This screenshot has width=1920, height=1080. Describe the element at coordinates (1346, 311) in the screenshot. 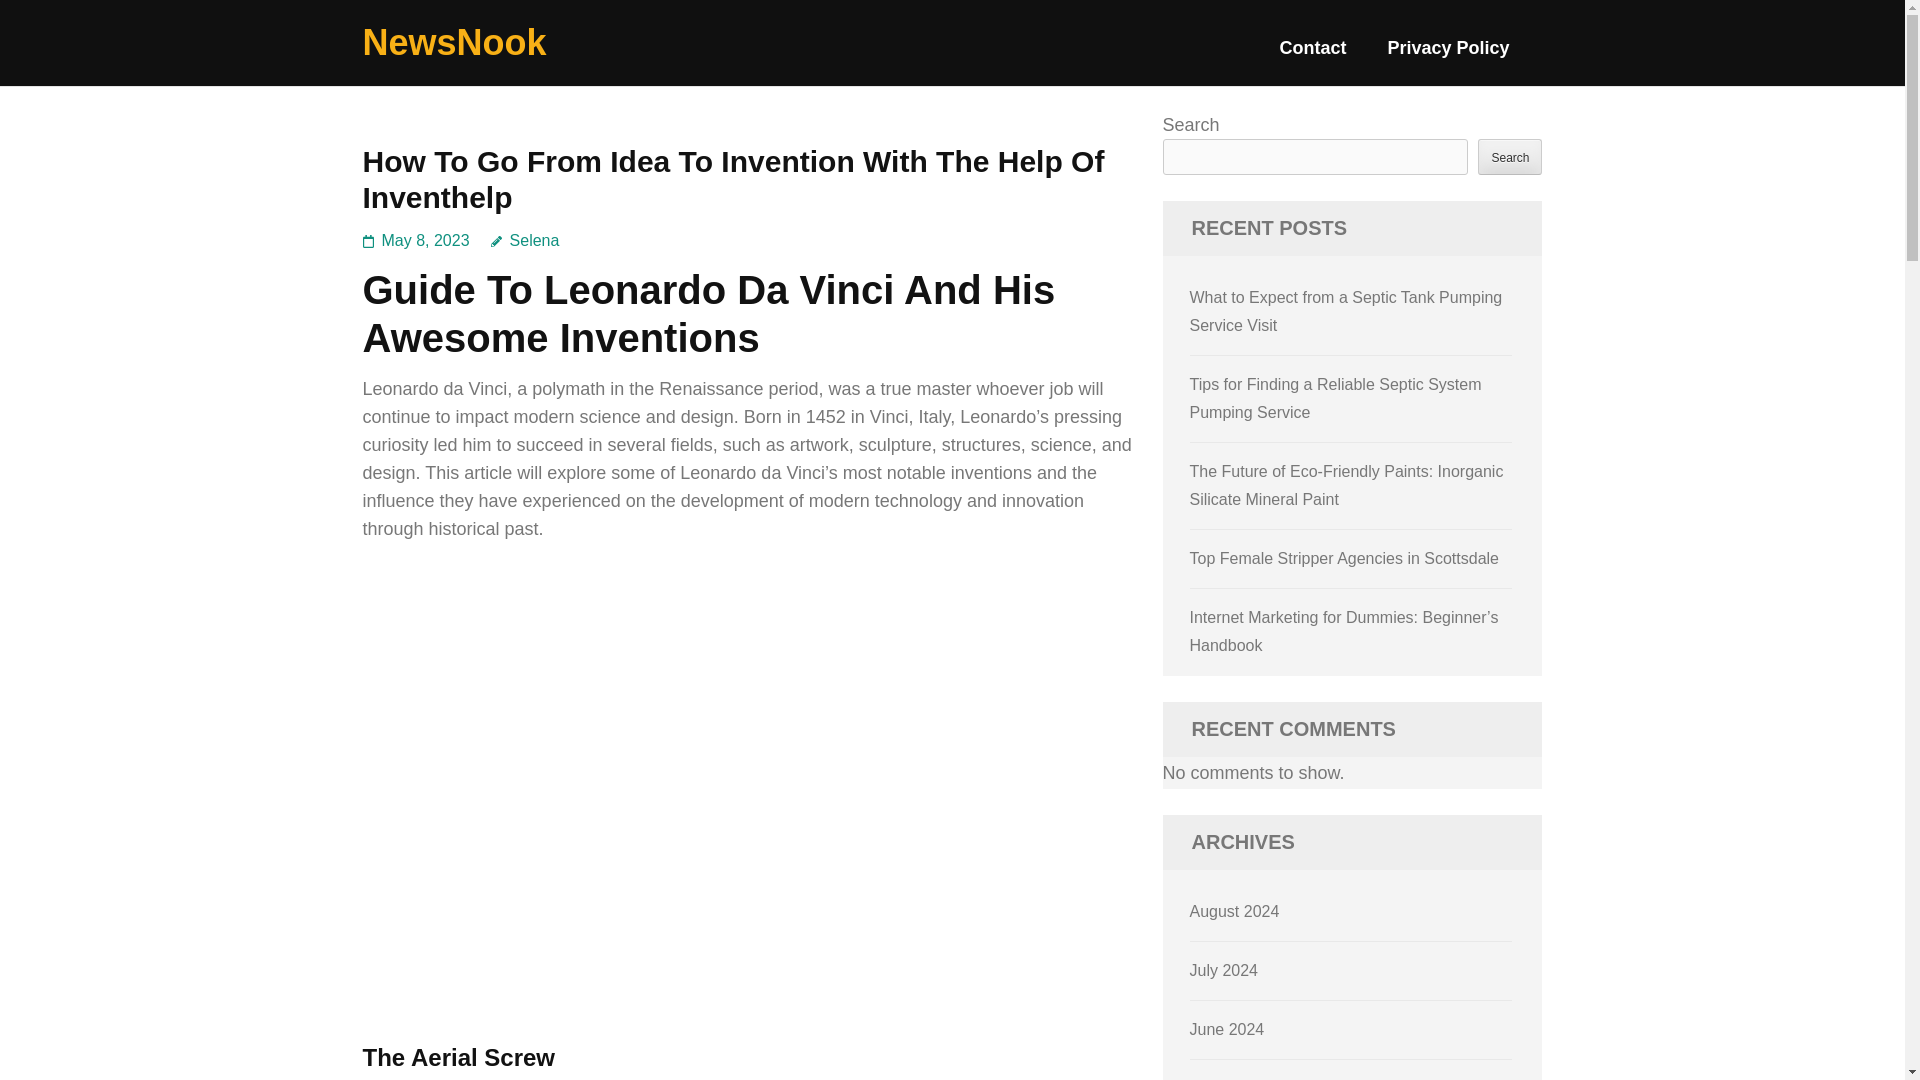

I see `What to Expect from a Septic Tank Pumping Service Visit` at that location.